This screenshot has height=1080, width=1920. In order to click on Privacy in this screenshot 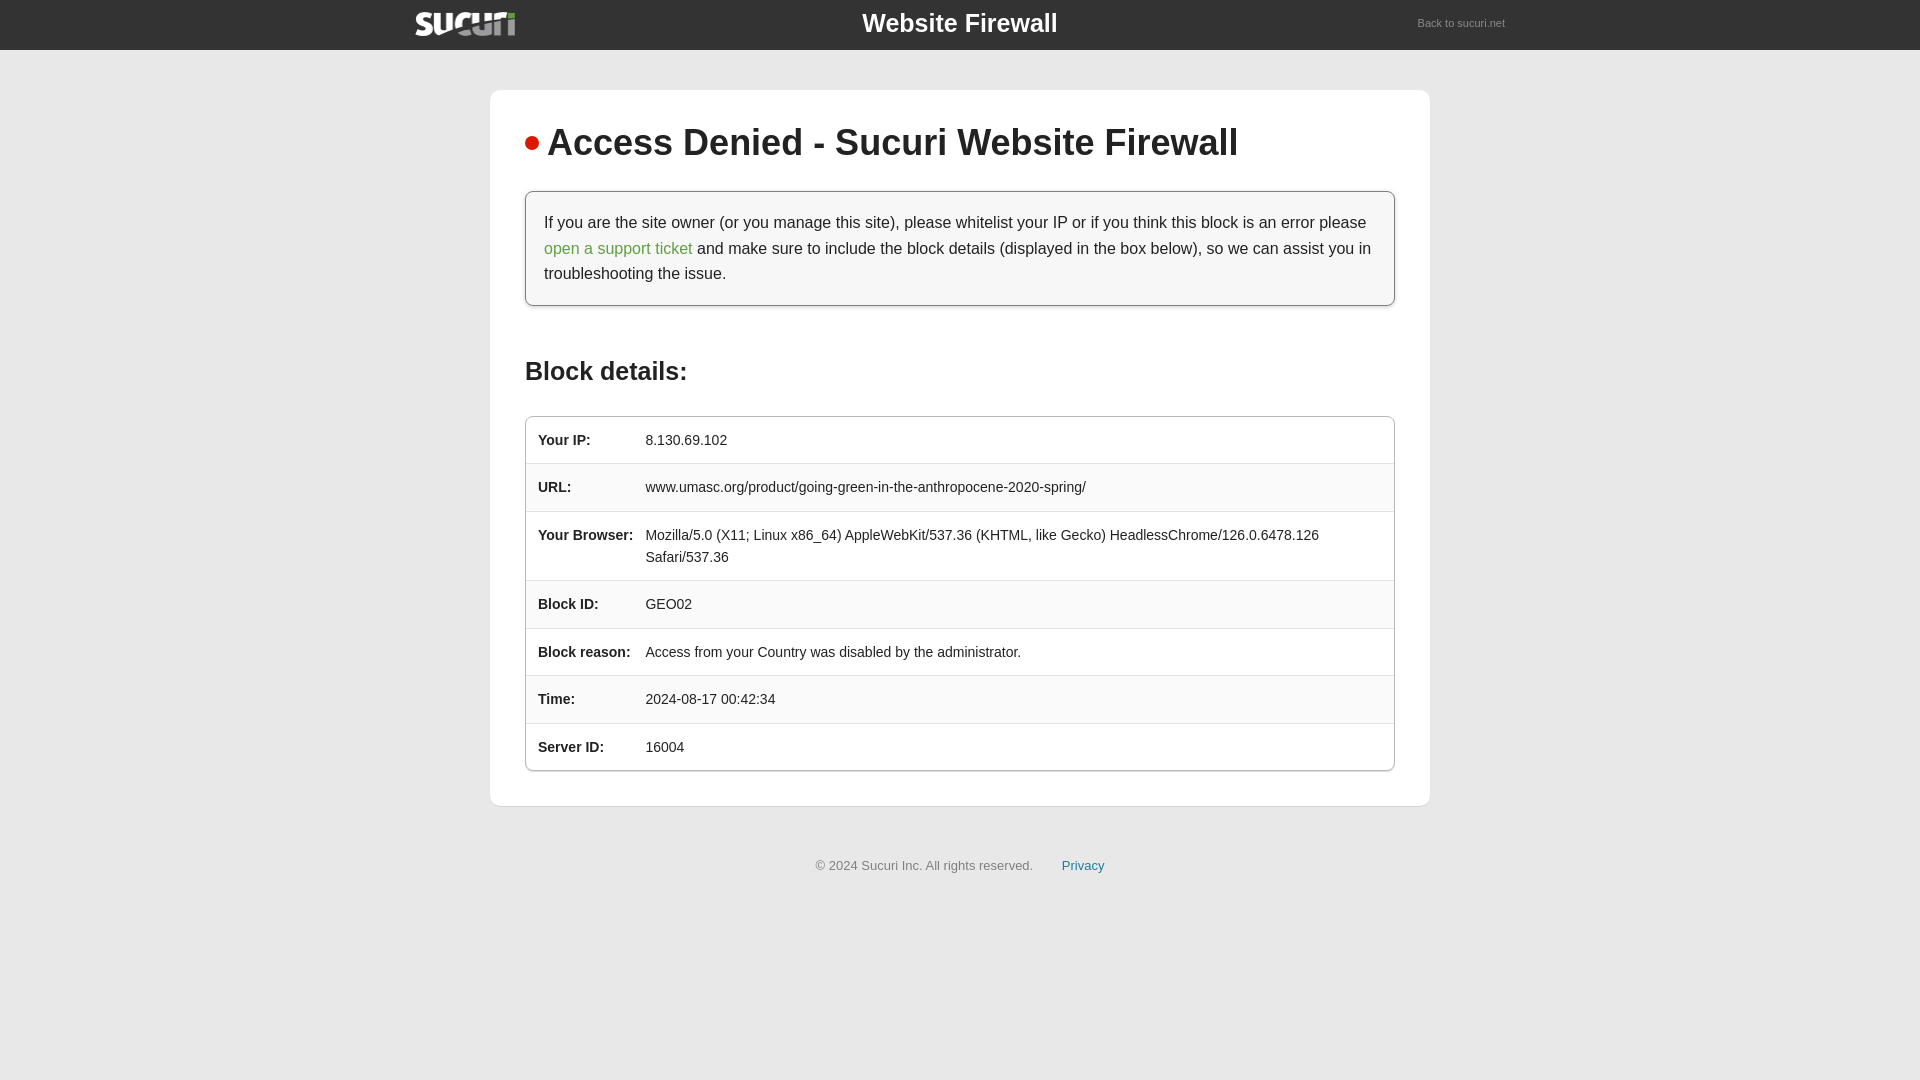, I will do `click(1083, 864)`.